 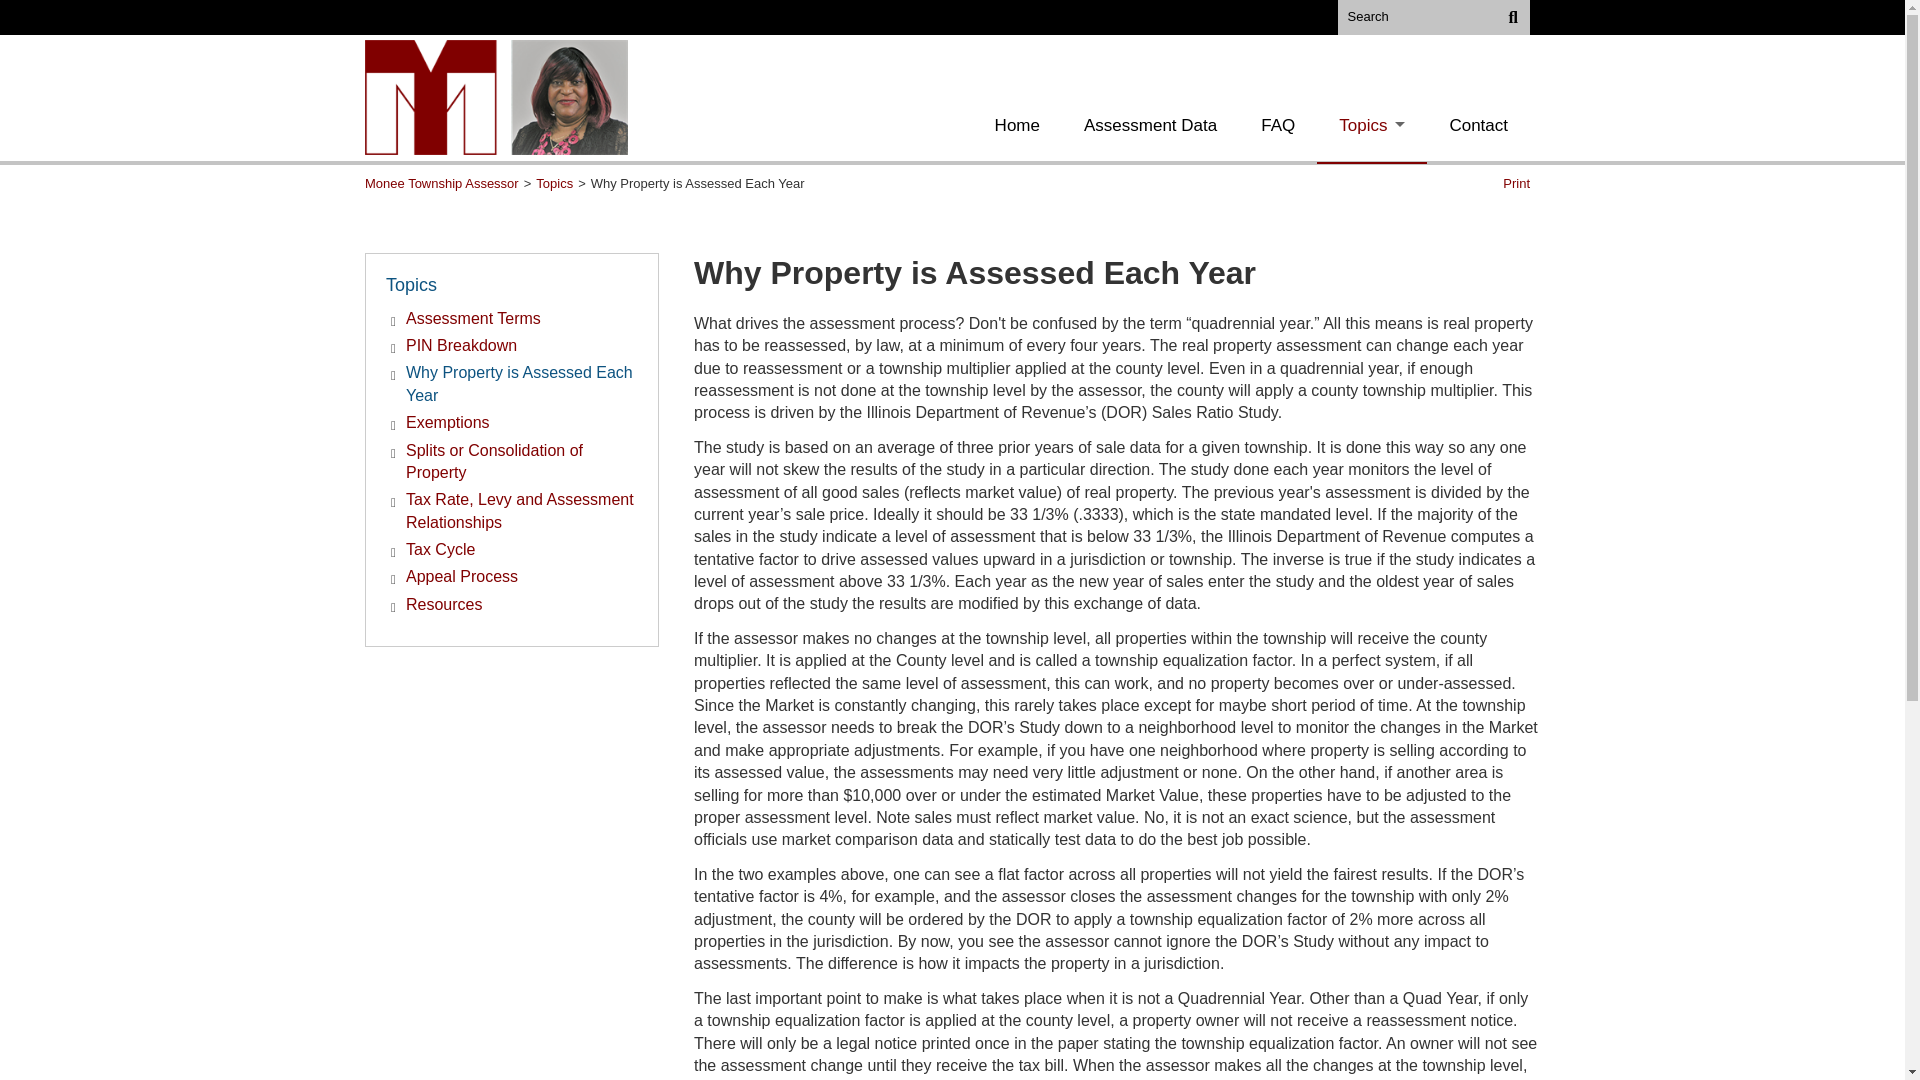 I want to click on Tax Rate, Levy and Assessment Relationships, so click(x=521, y=511).